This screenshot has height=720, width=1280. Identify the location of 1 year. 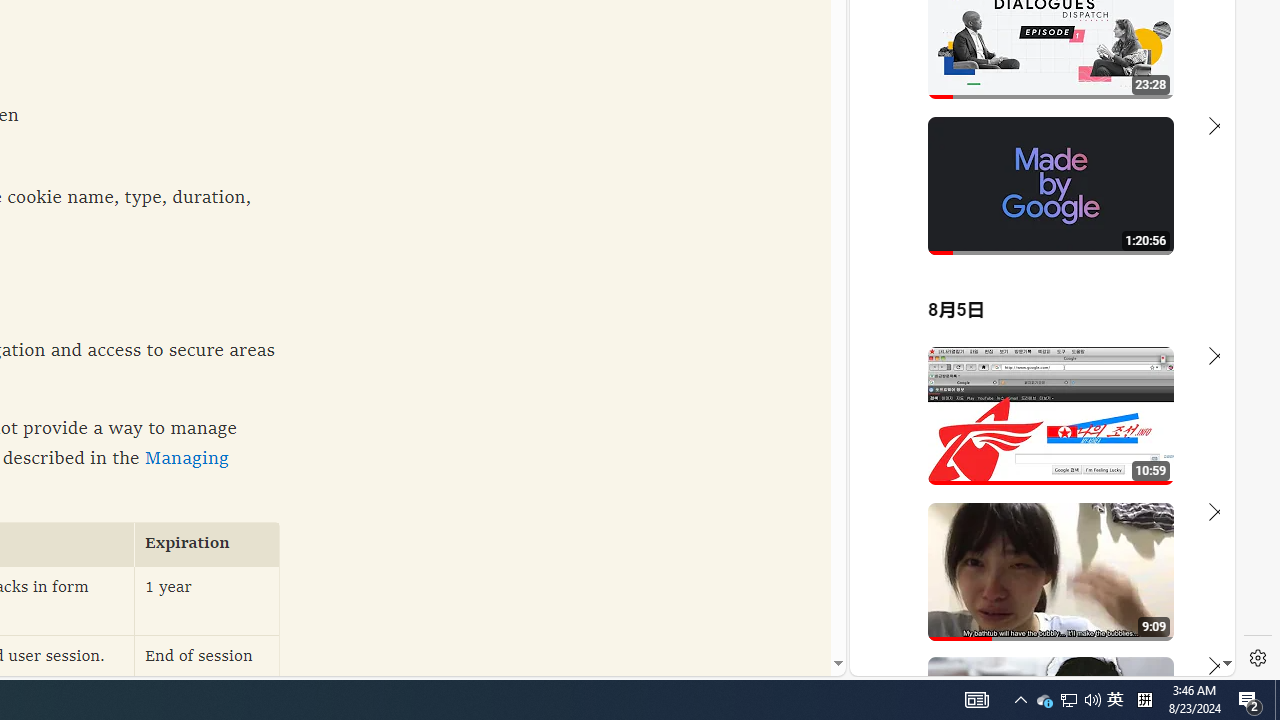
(207, 600).